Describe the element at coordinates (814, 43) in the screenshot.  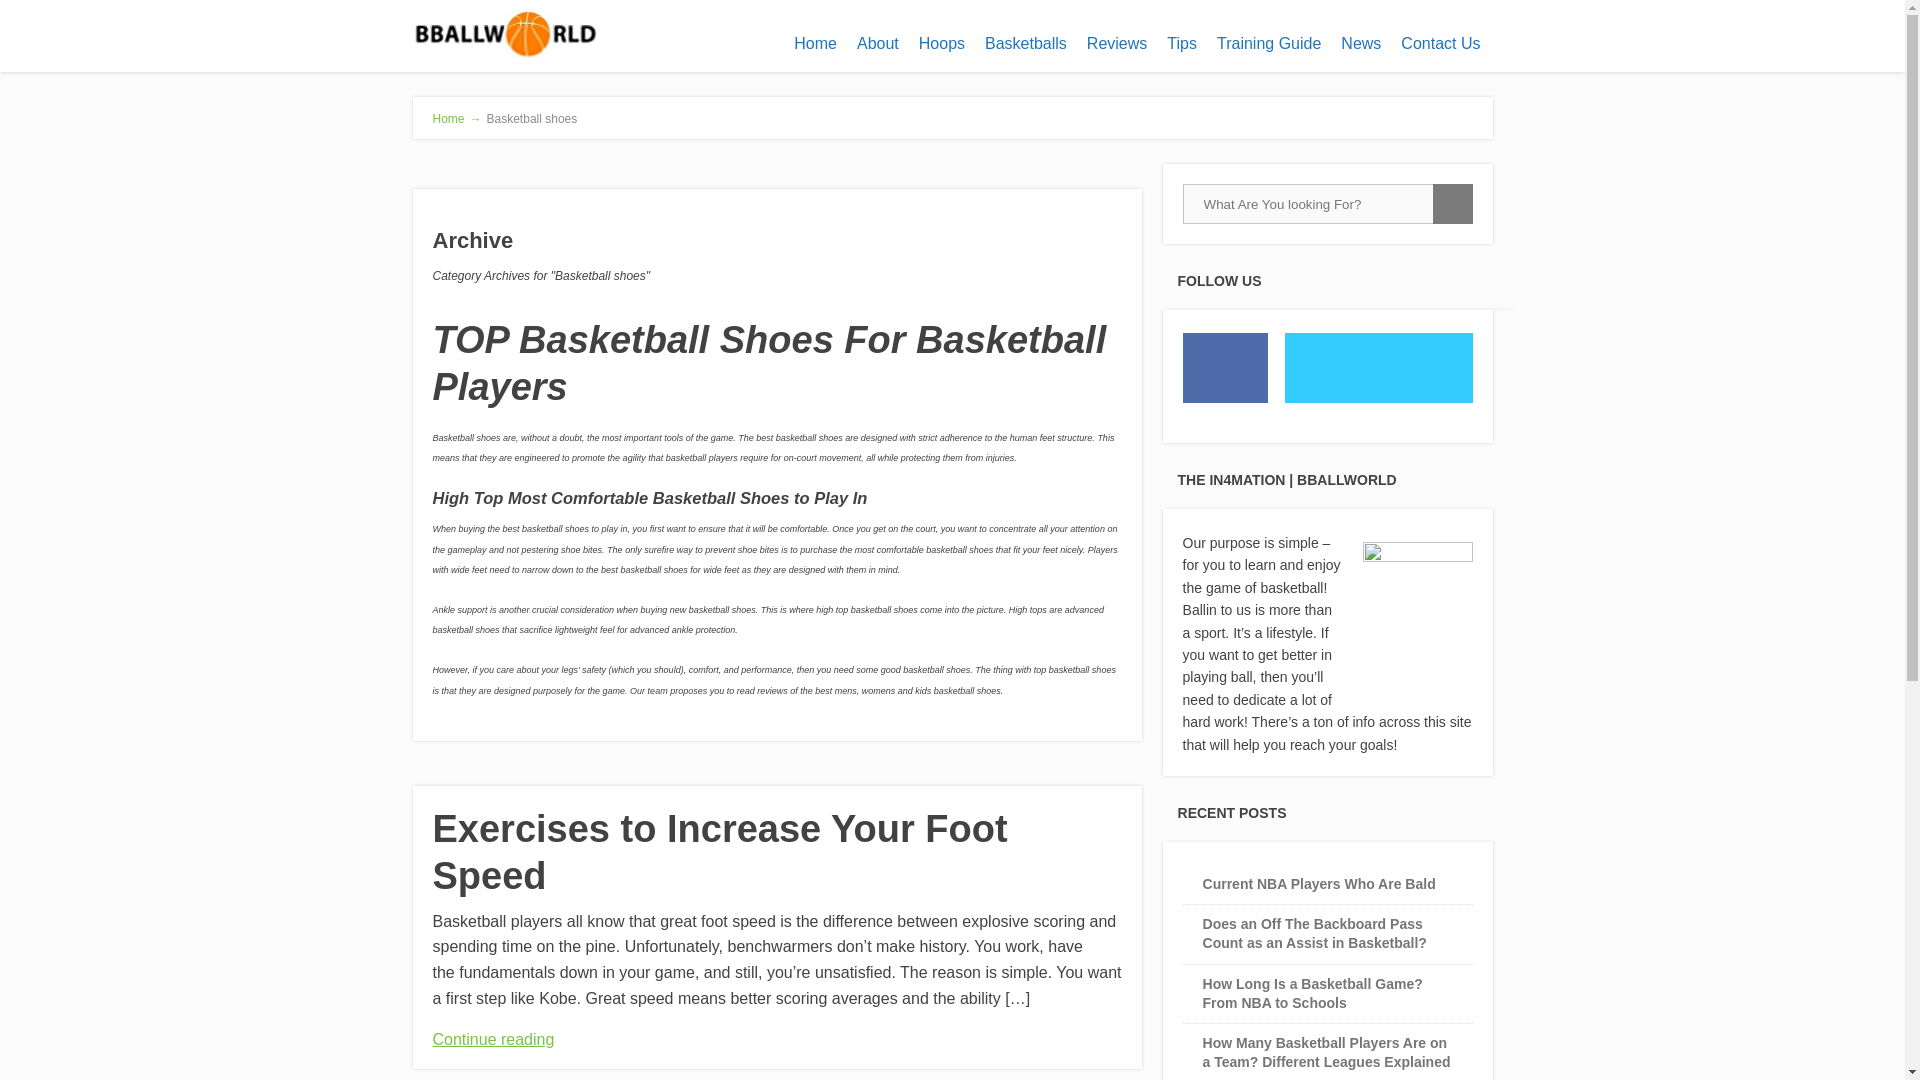
I see `Home` at that location.